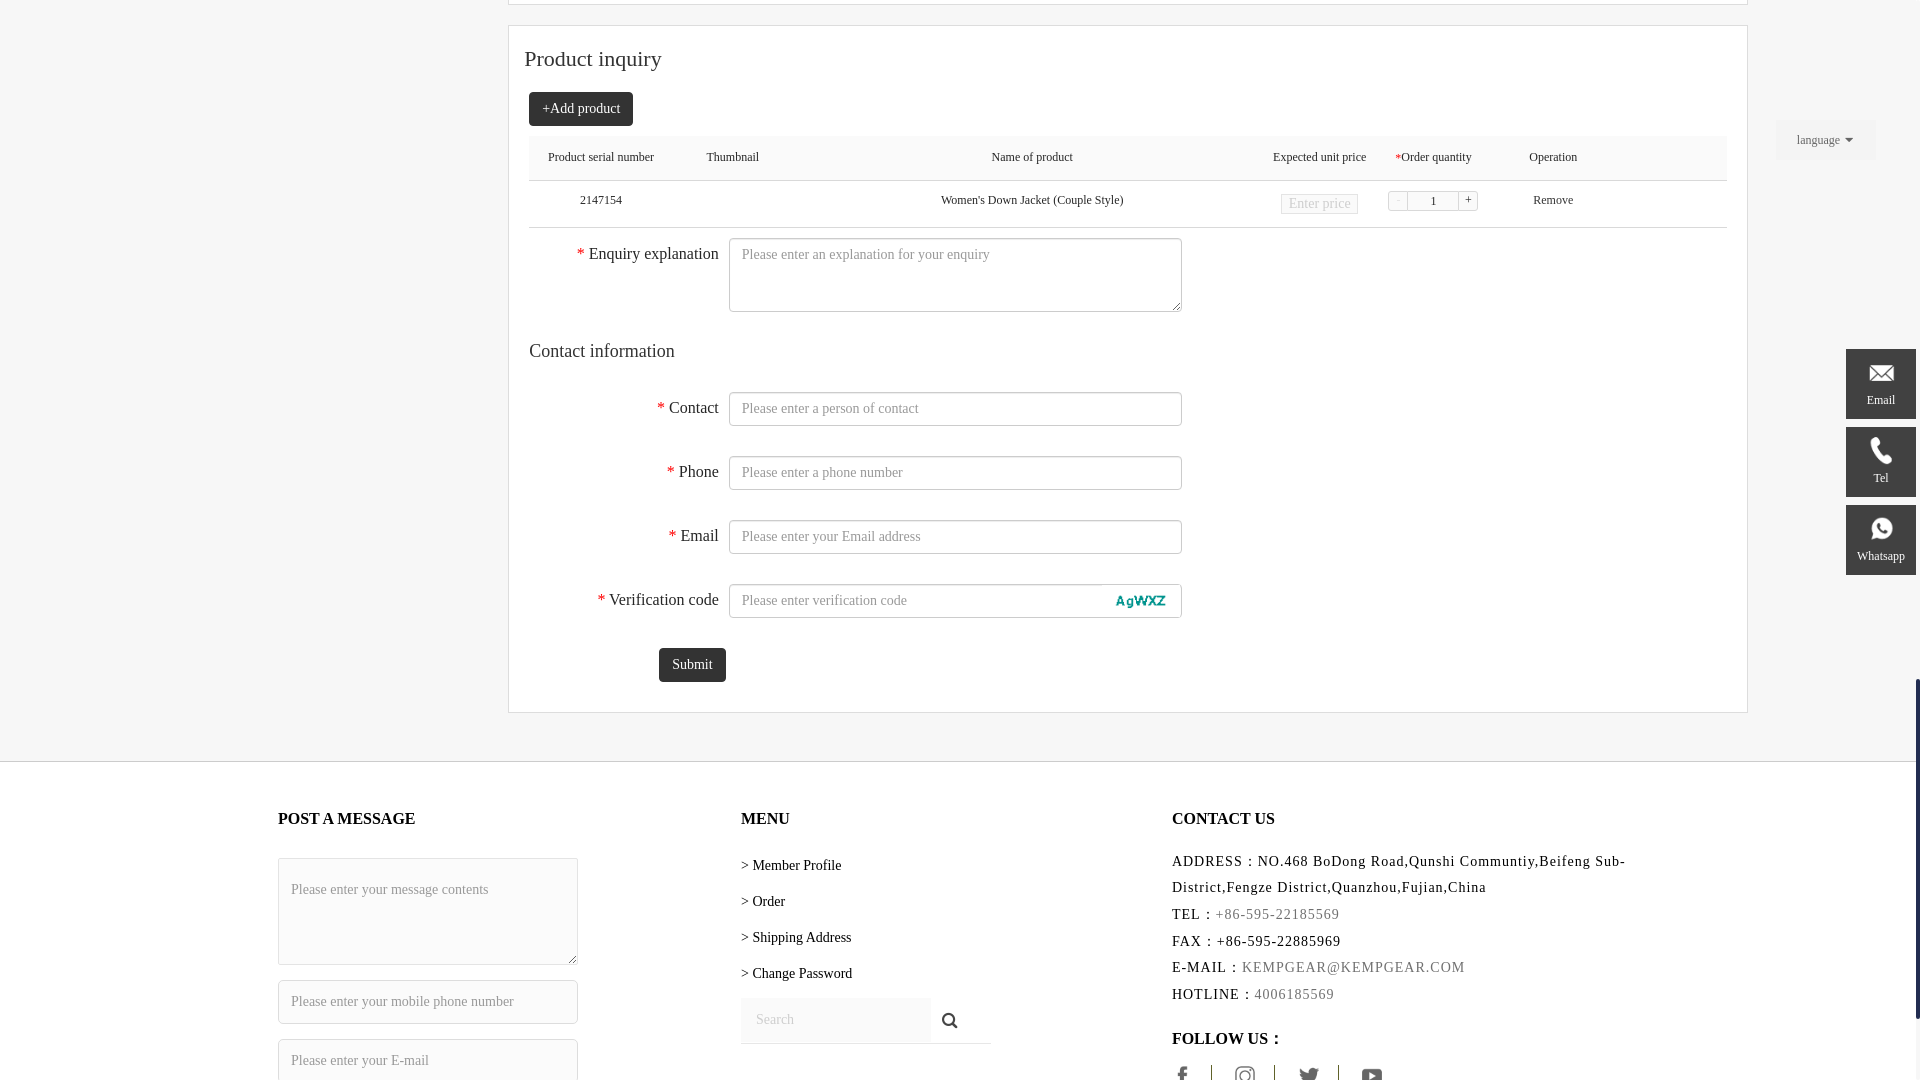  What do you see at coordinates (1432, 200) in the screenshot?
I see `1` at bounding box center [1432, 200].